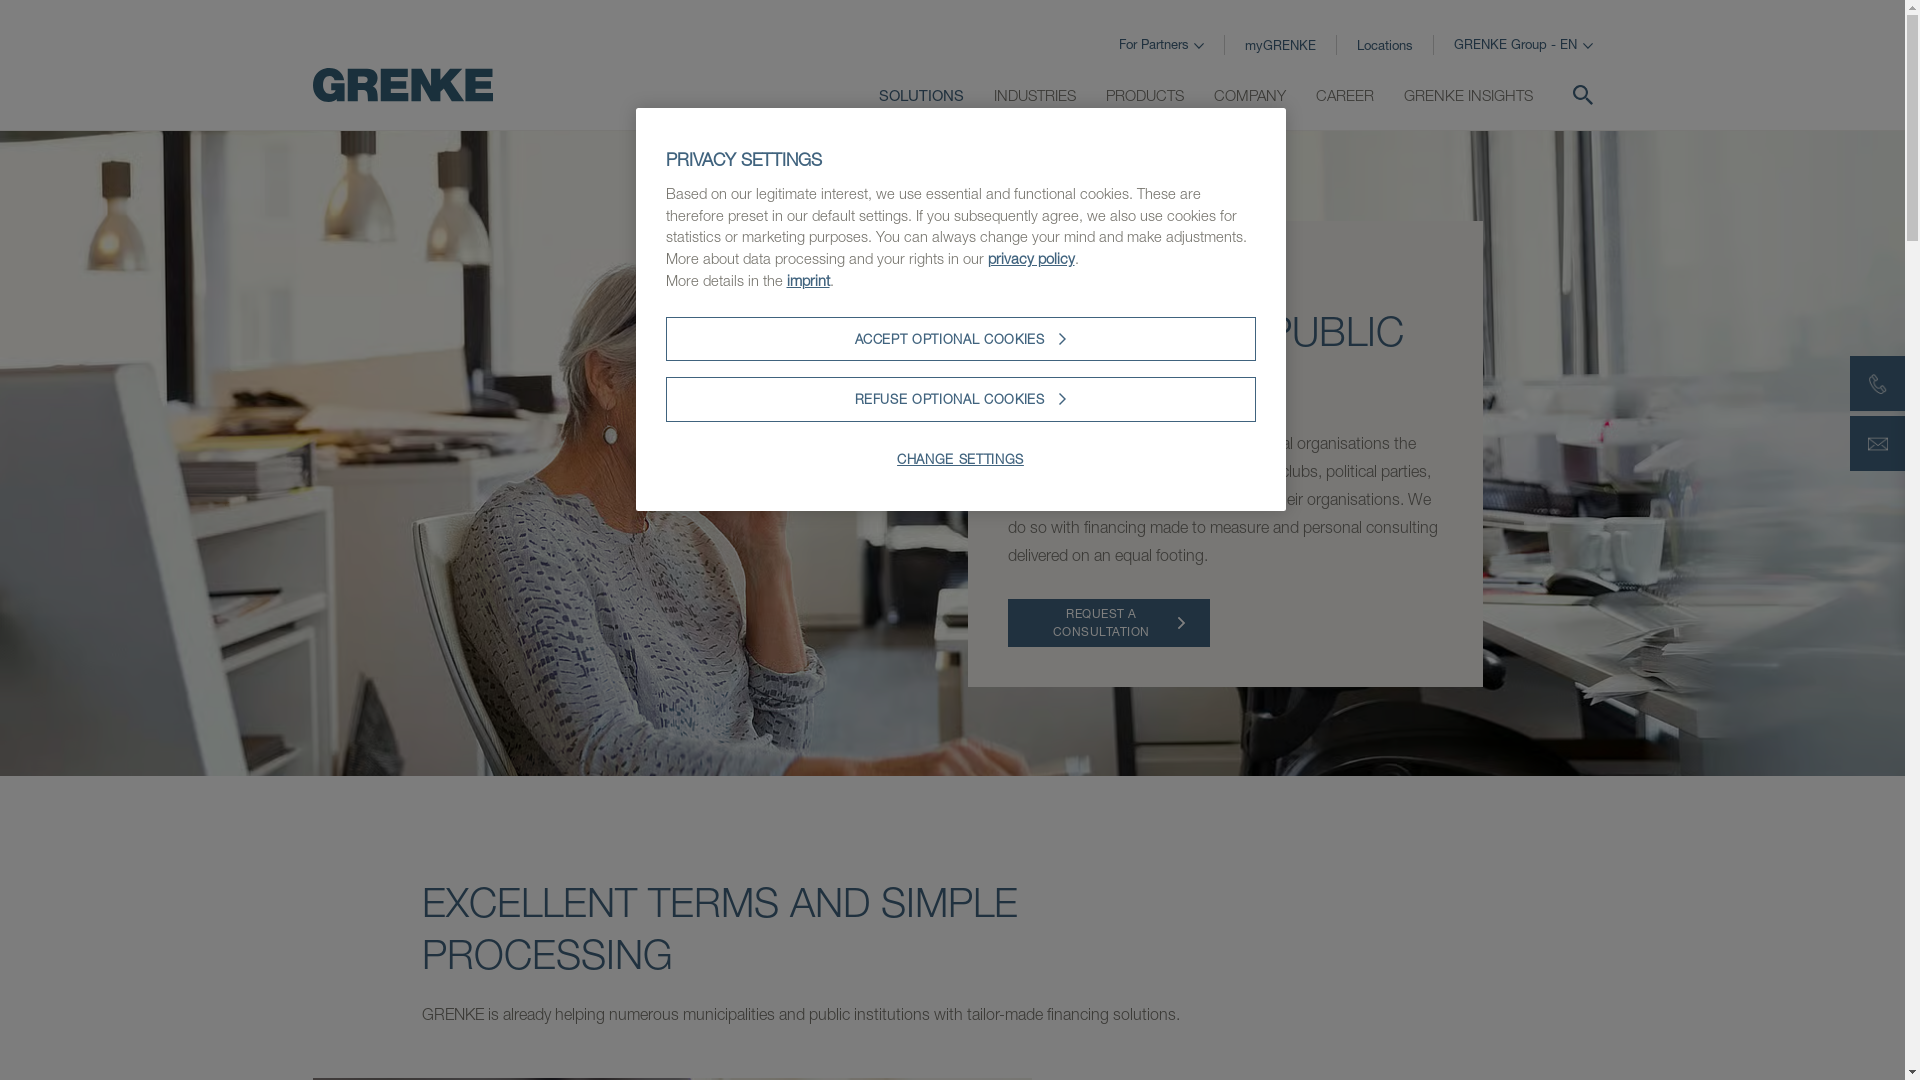 The image size is (1920, 1080). What do you see at coordinates (1035, 96) in the screenshot?
I see `INDUSTRIES` at bounding box center [1035, 96].